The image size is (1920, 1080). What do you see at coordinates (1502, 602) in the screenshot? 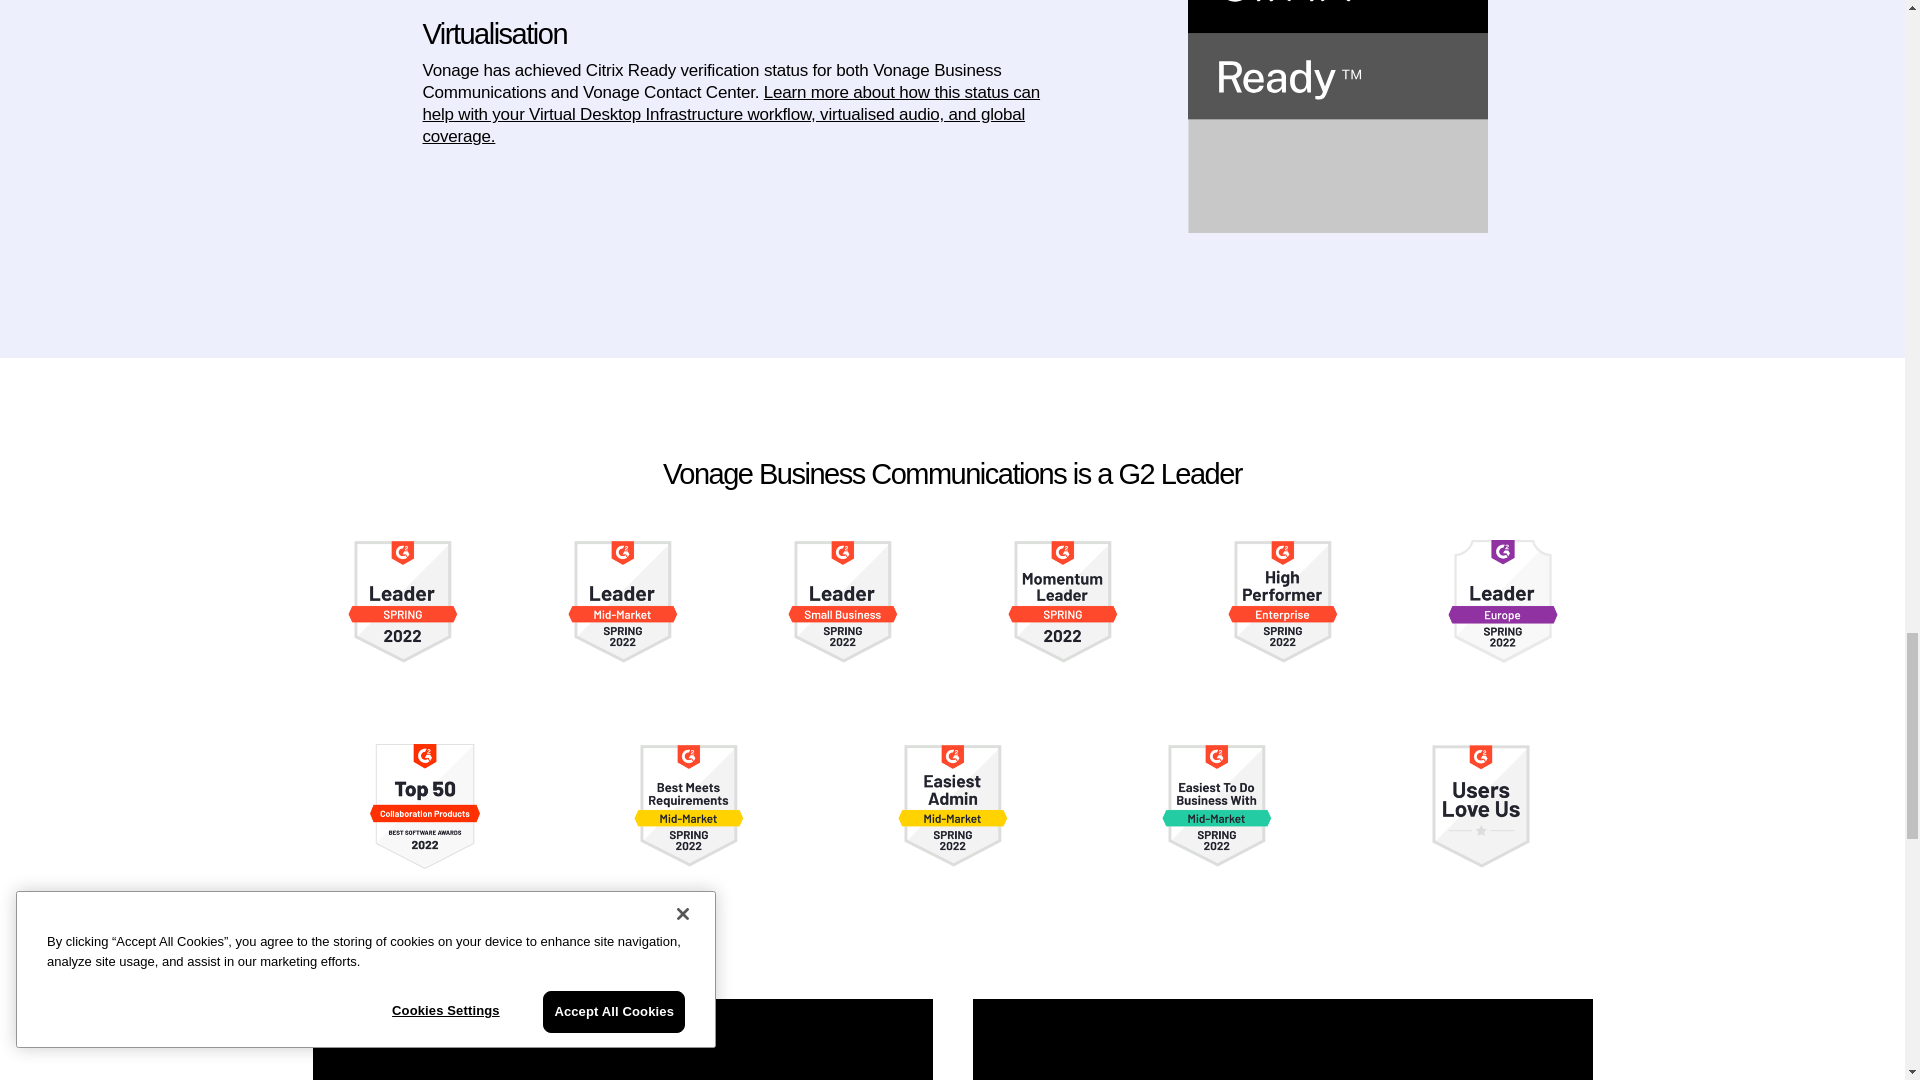
I see `G2 Leader Europe` at bounding box center [1502, 602].